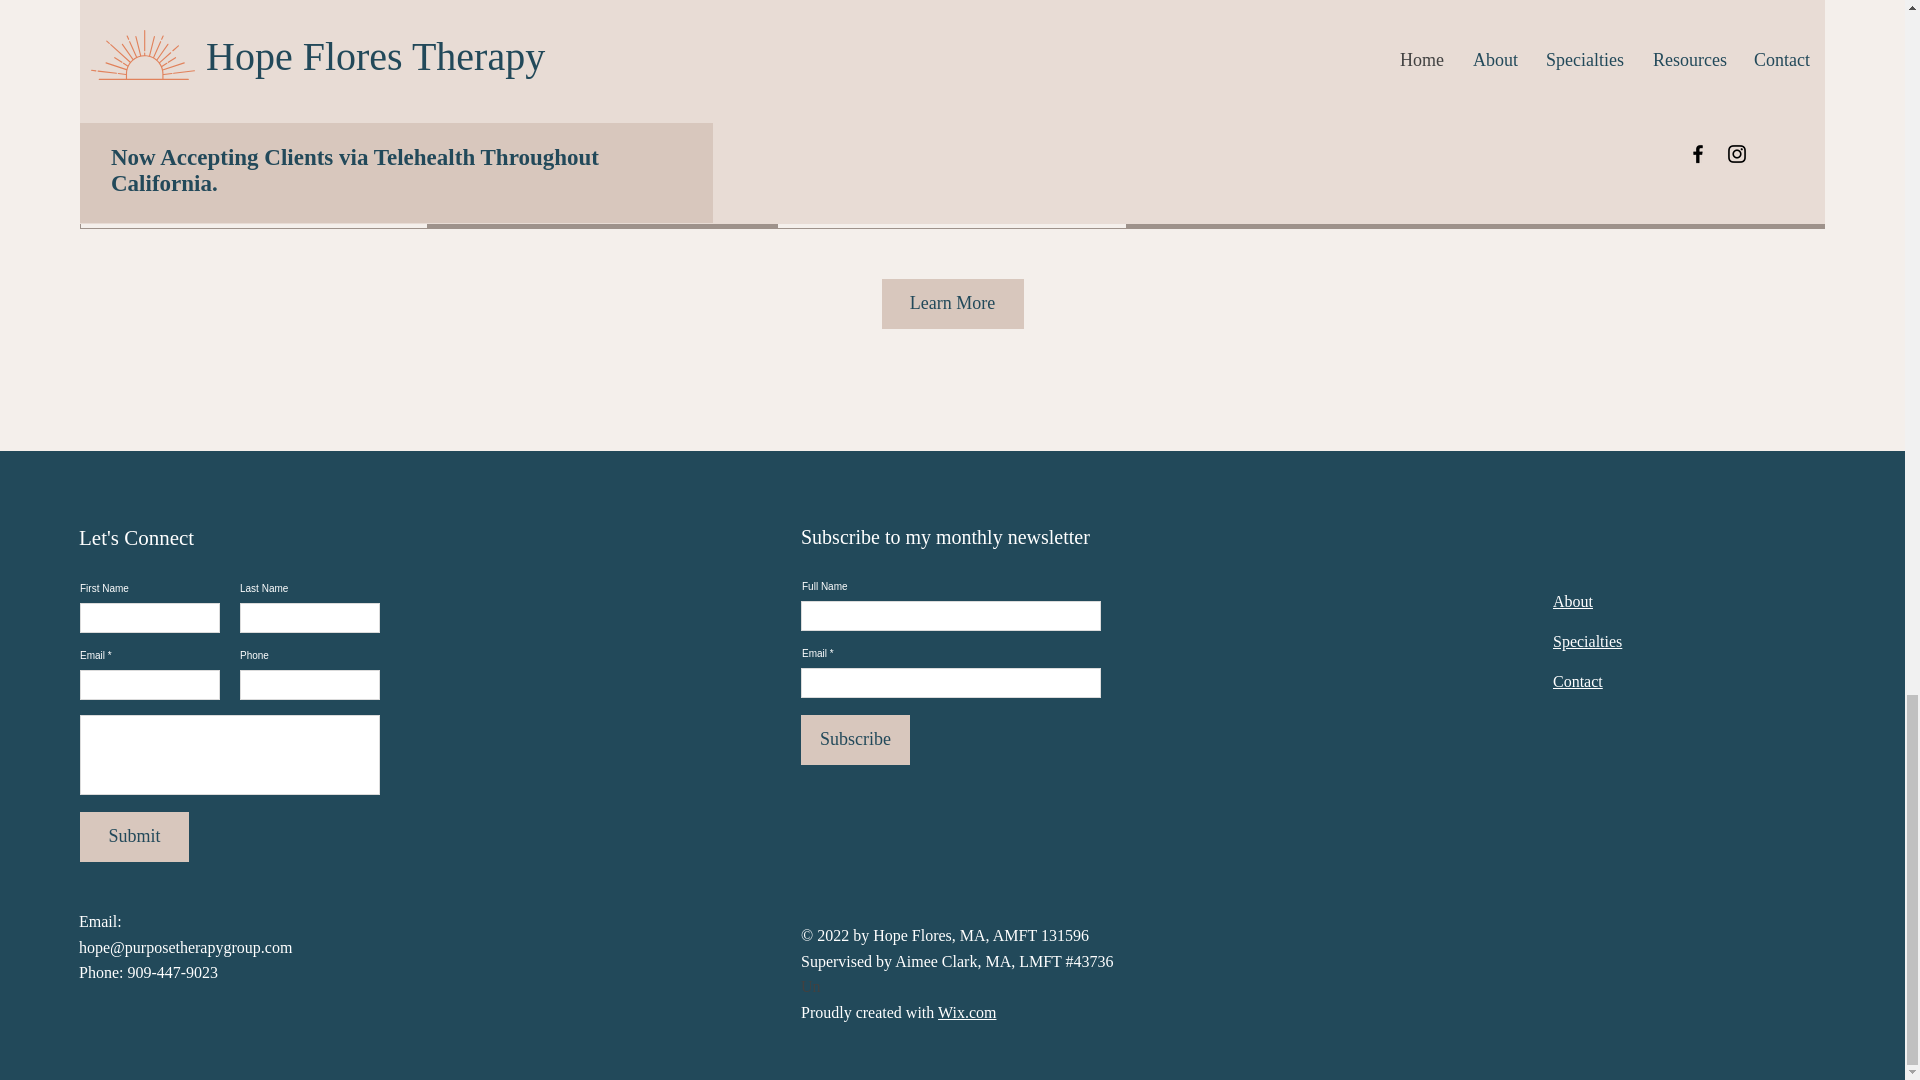 Image resolution: width=1920 pixels, height=1080 pixels. Describe the element at coordinates (134, 836) in the screenshot. I see `Submit` at that location.